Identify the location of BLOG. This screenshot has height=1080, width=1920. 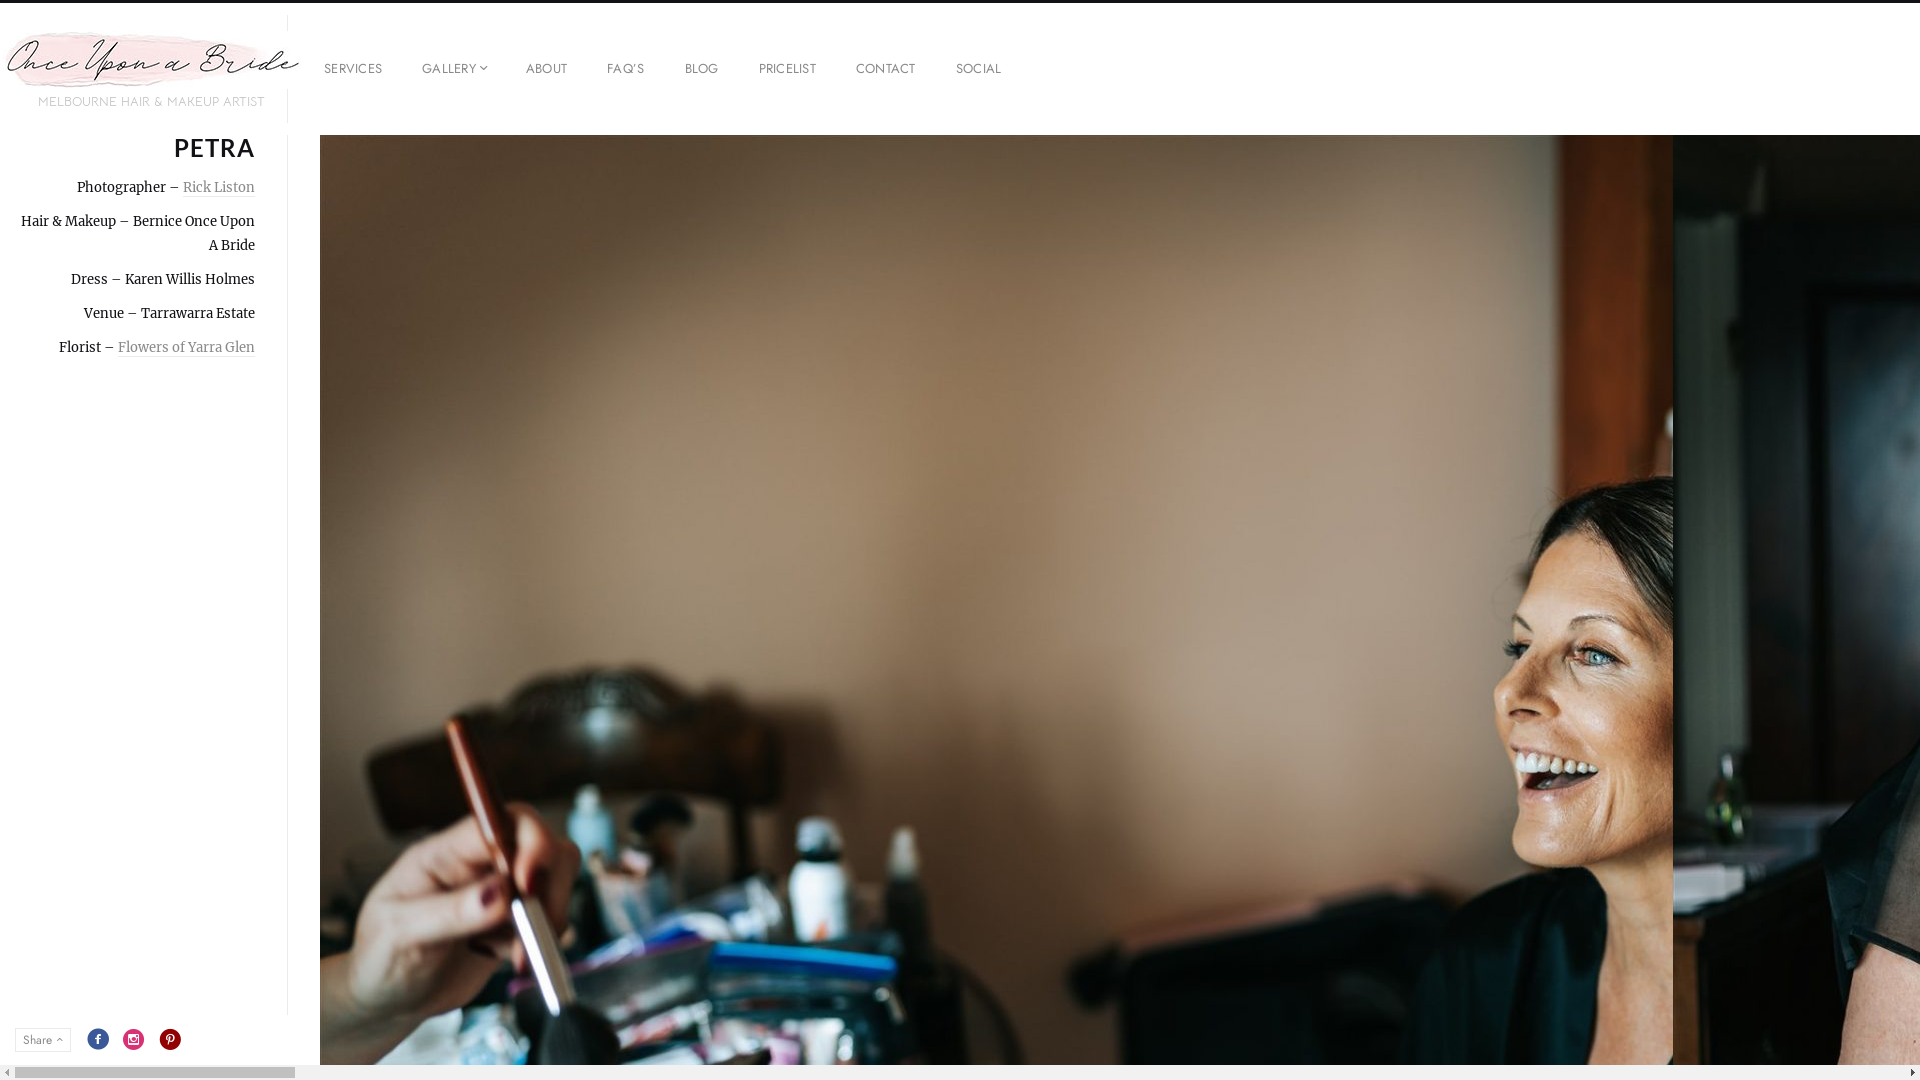
(702, 69).